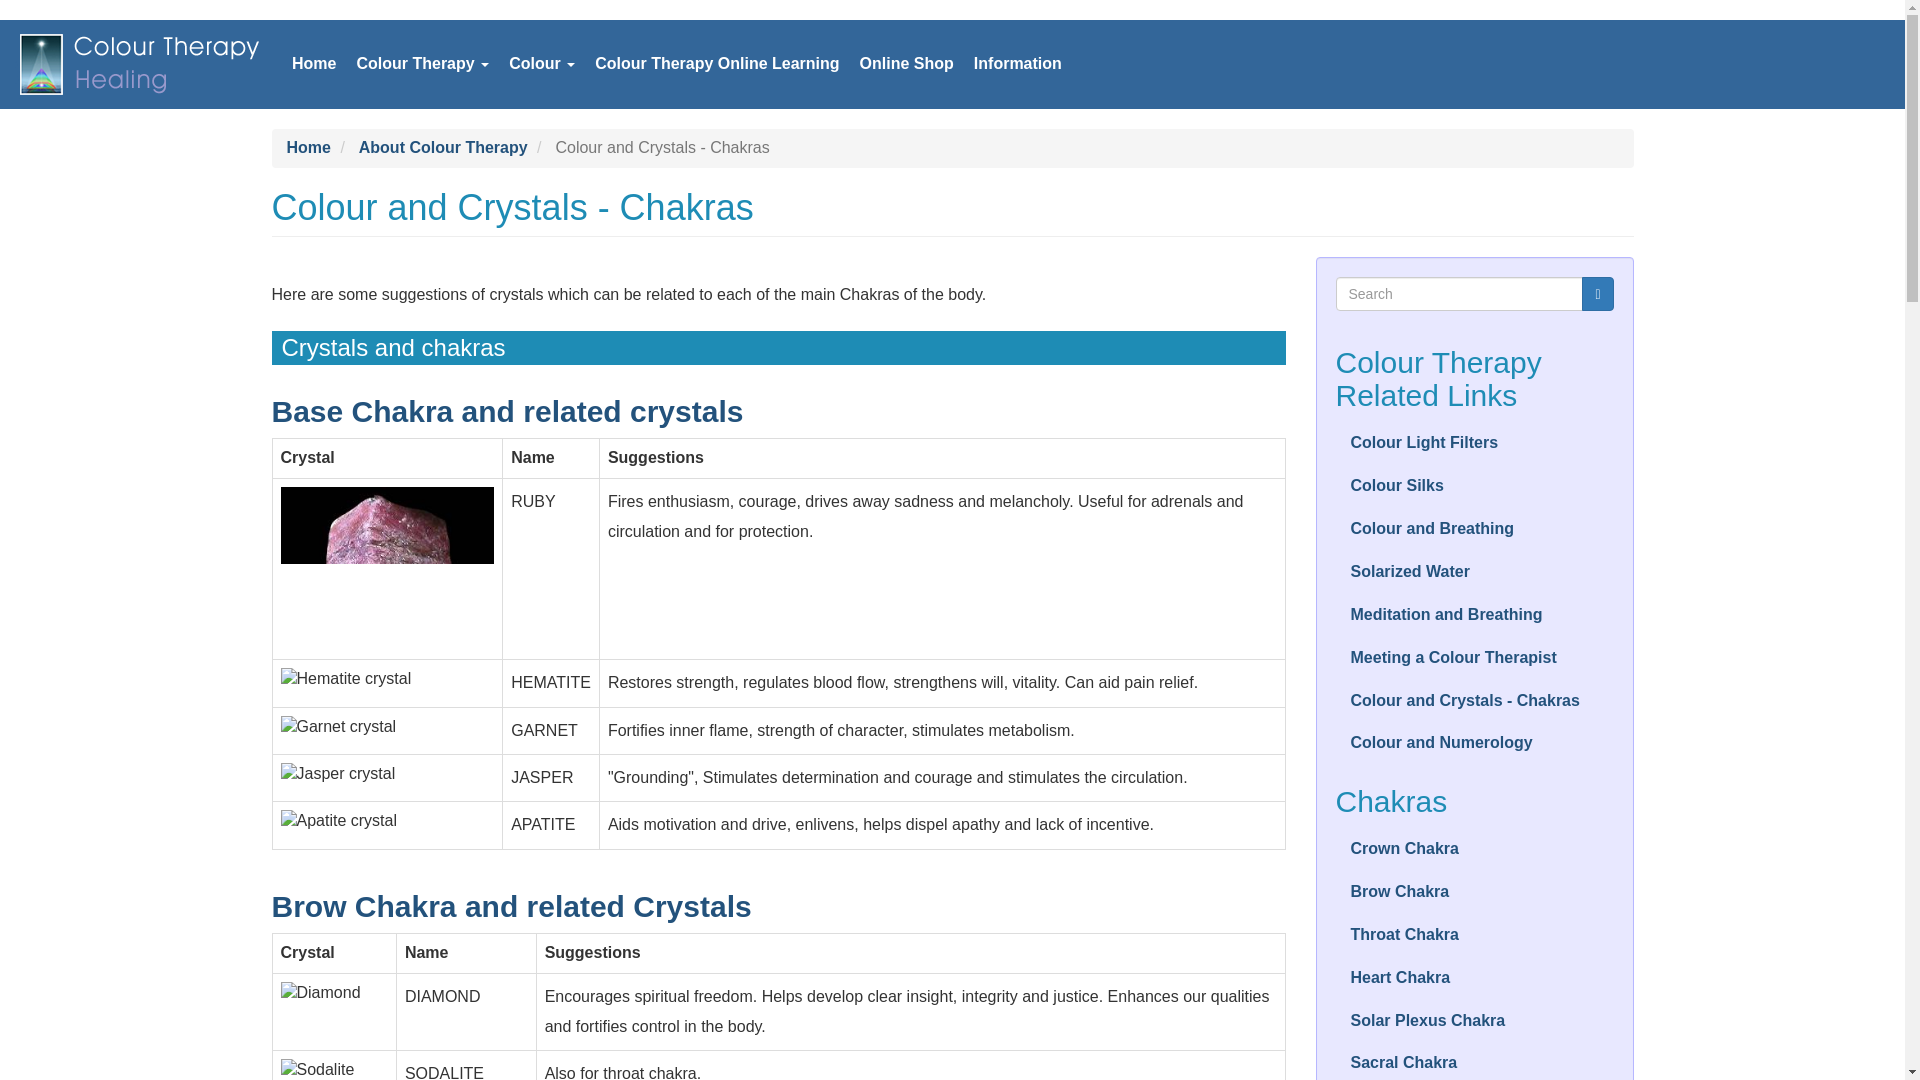 The image size is (1920, 1080). Describe the element at coordinates (1597, 294) in the screenshot. I see `Search` at that location.